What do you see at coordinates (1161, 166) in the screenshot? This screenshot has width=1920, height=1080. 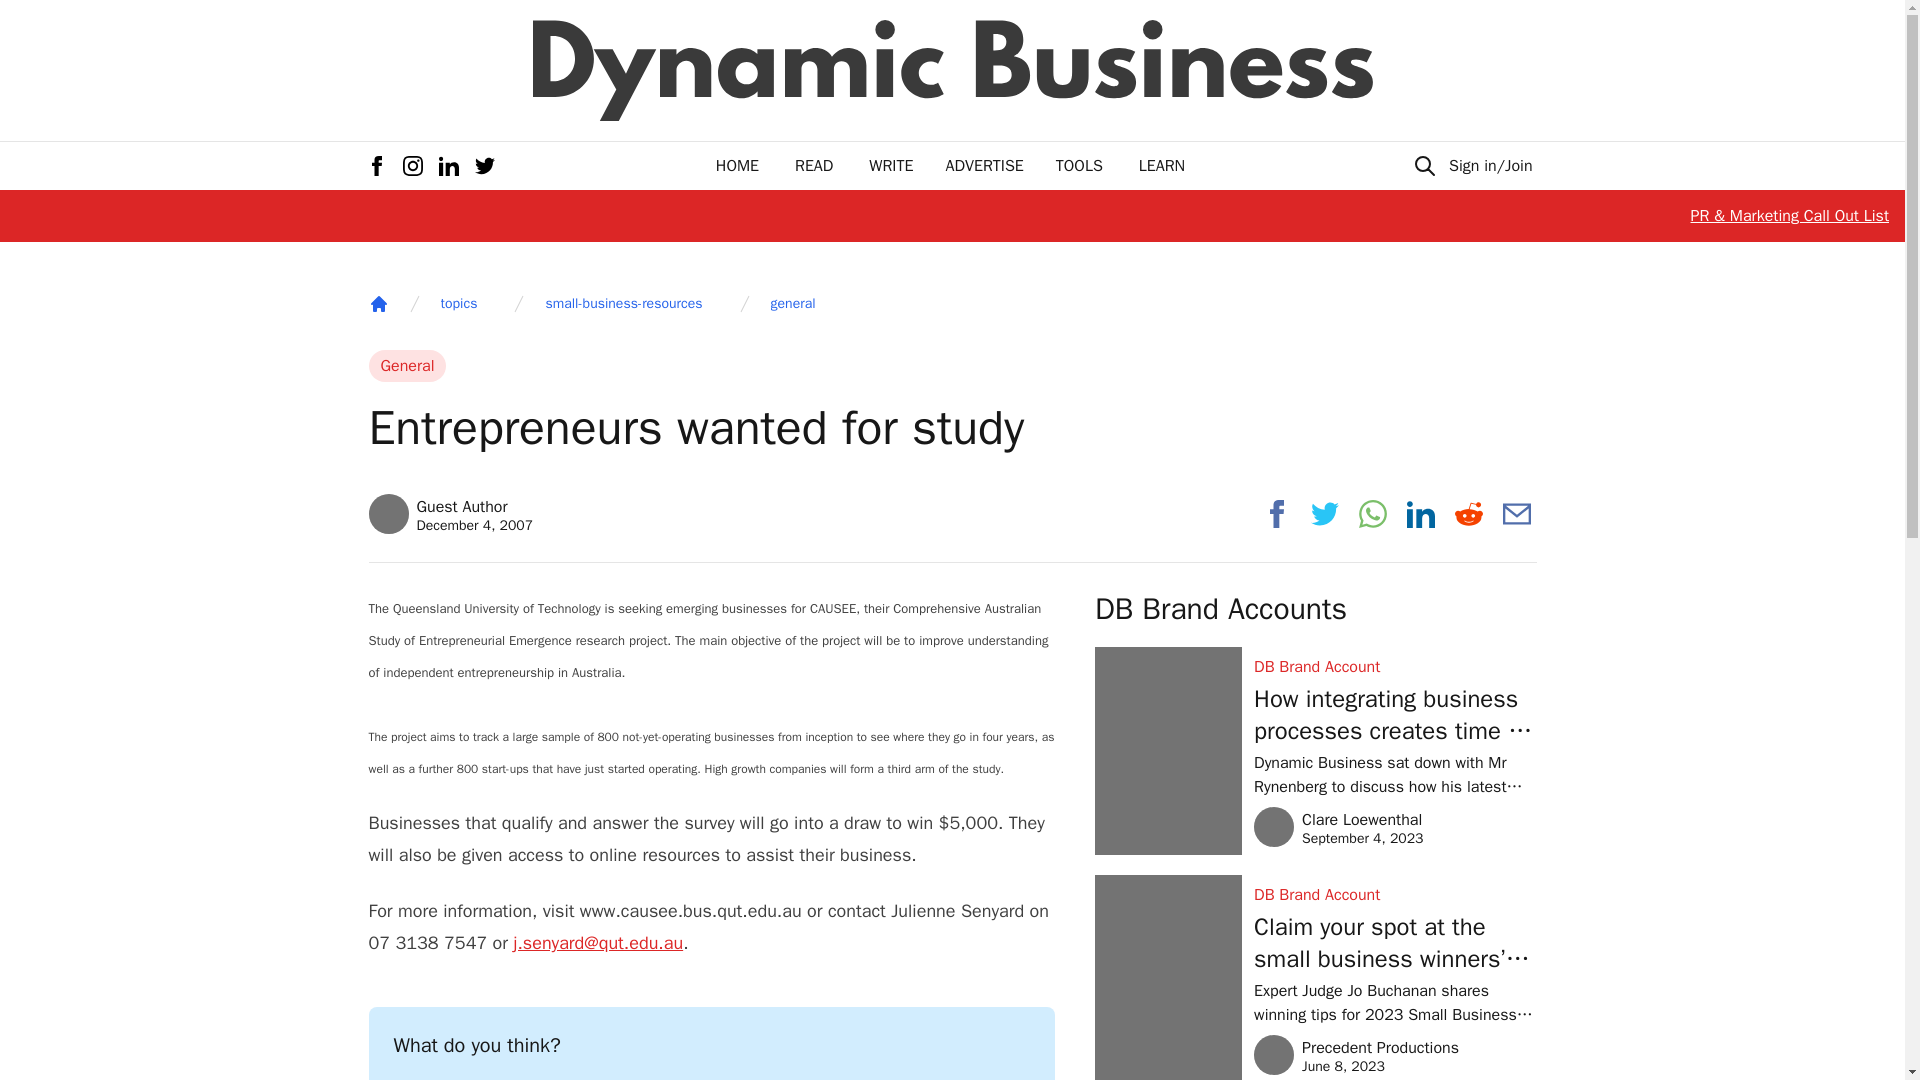 I see `WRITE` at bounding box center [1161, 166].